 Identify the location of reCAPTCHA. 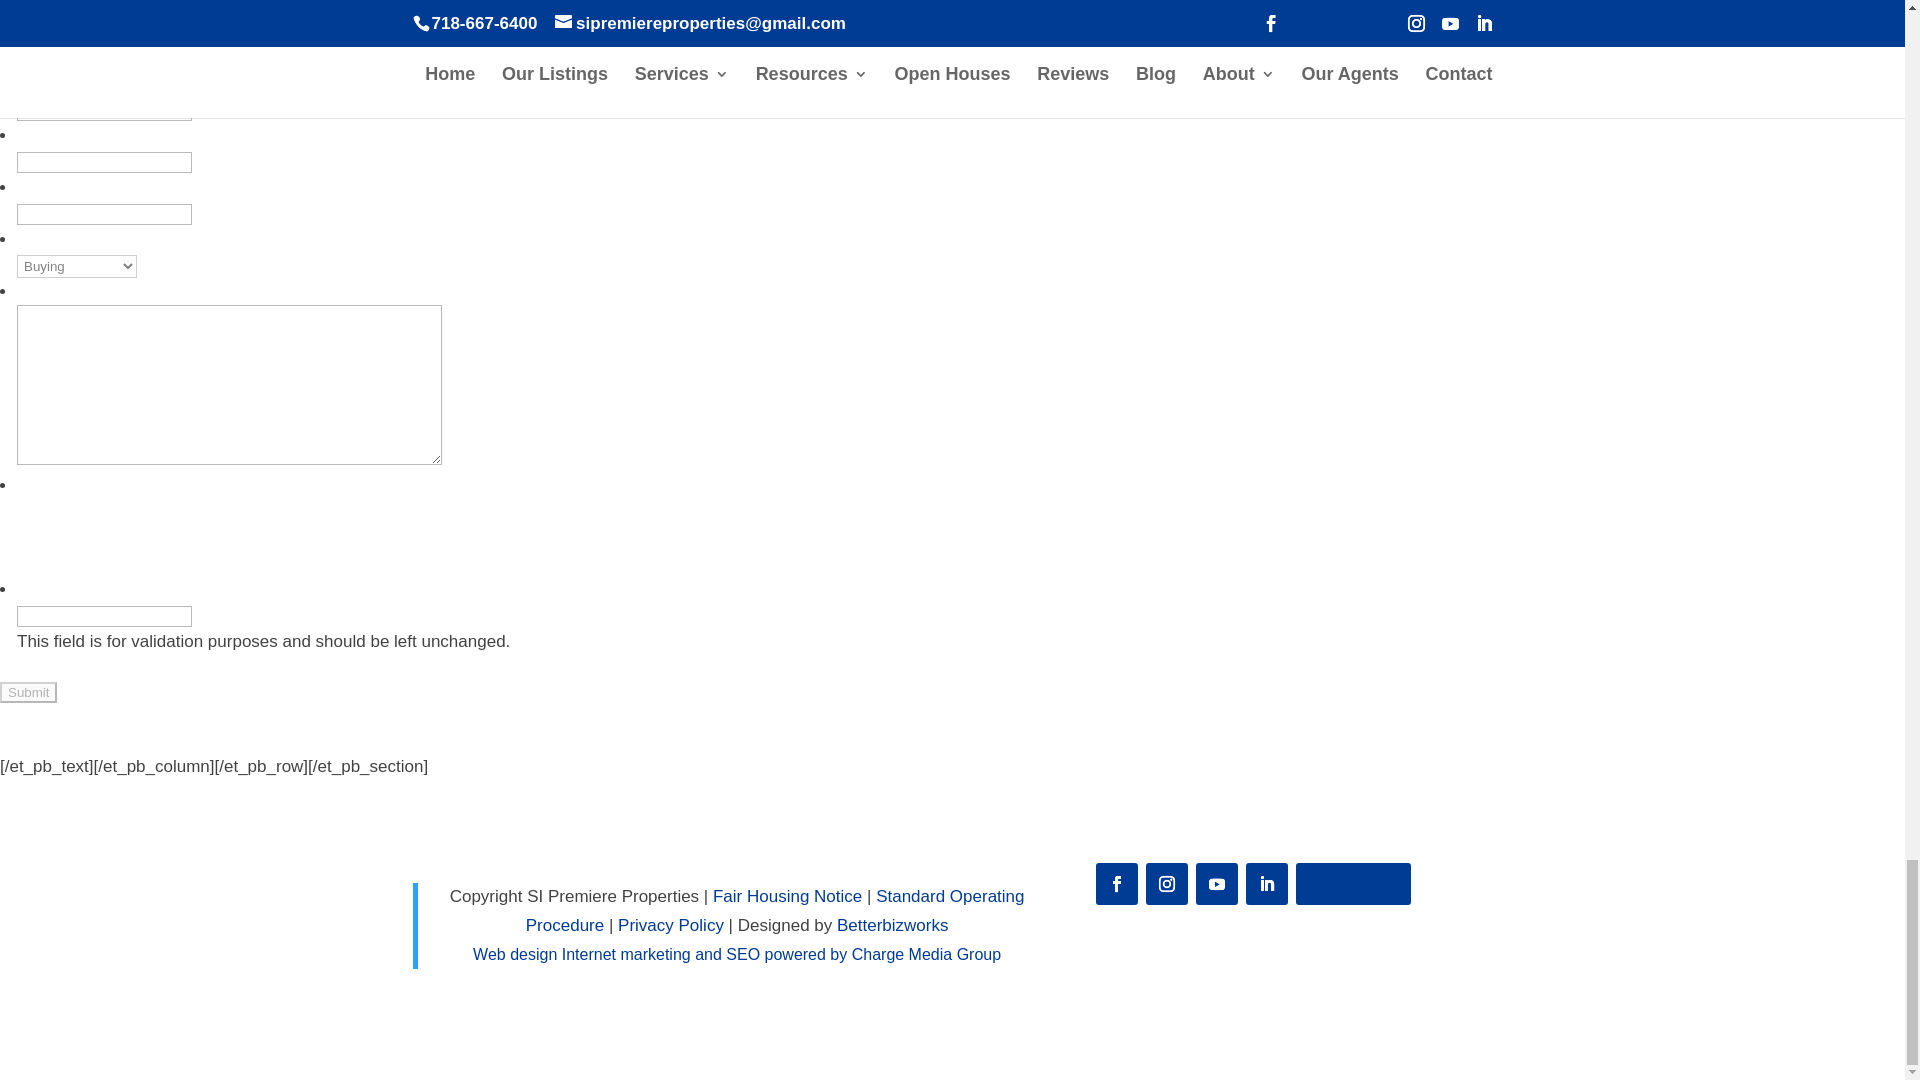
(168, 537).